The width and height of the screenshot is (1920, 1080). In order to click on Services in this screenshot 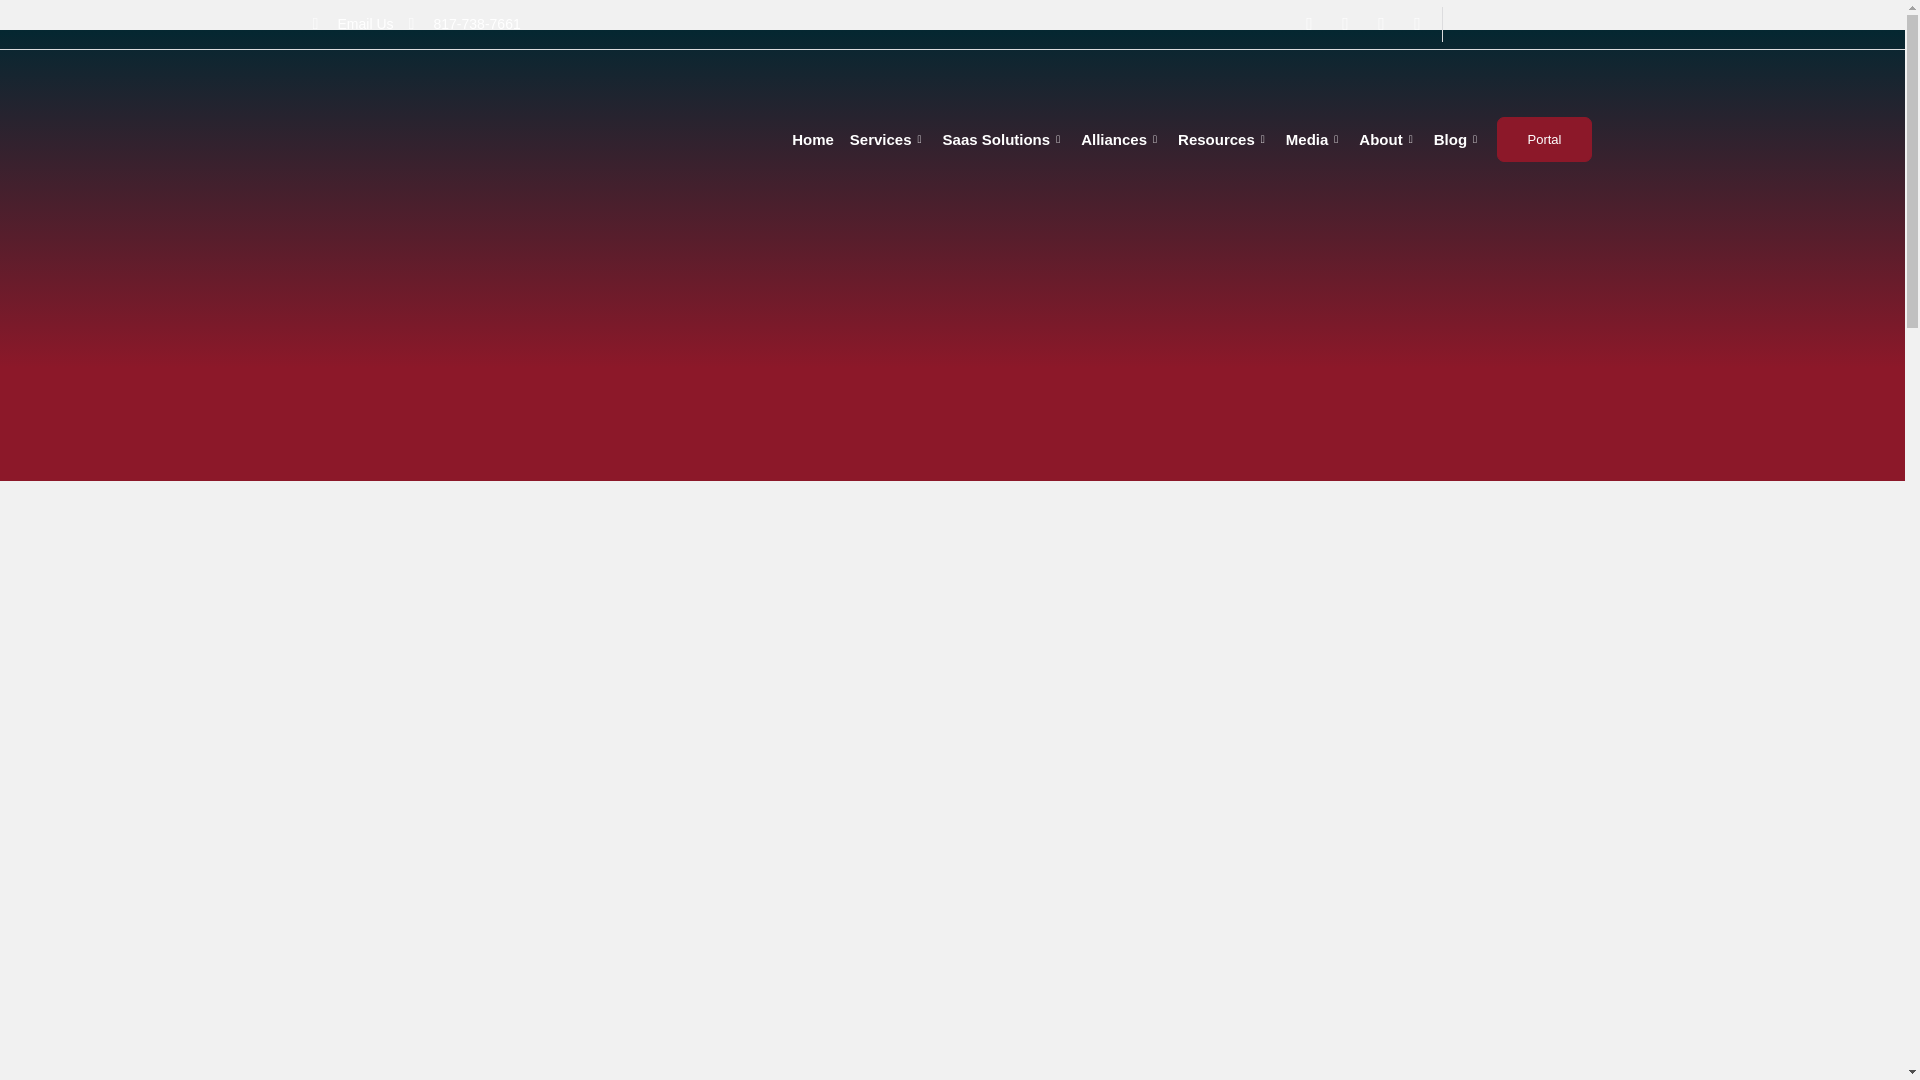, I will do `click(888, 140)`.